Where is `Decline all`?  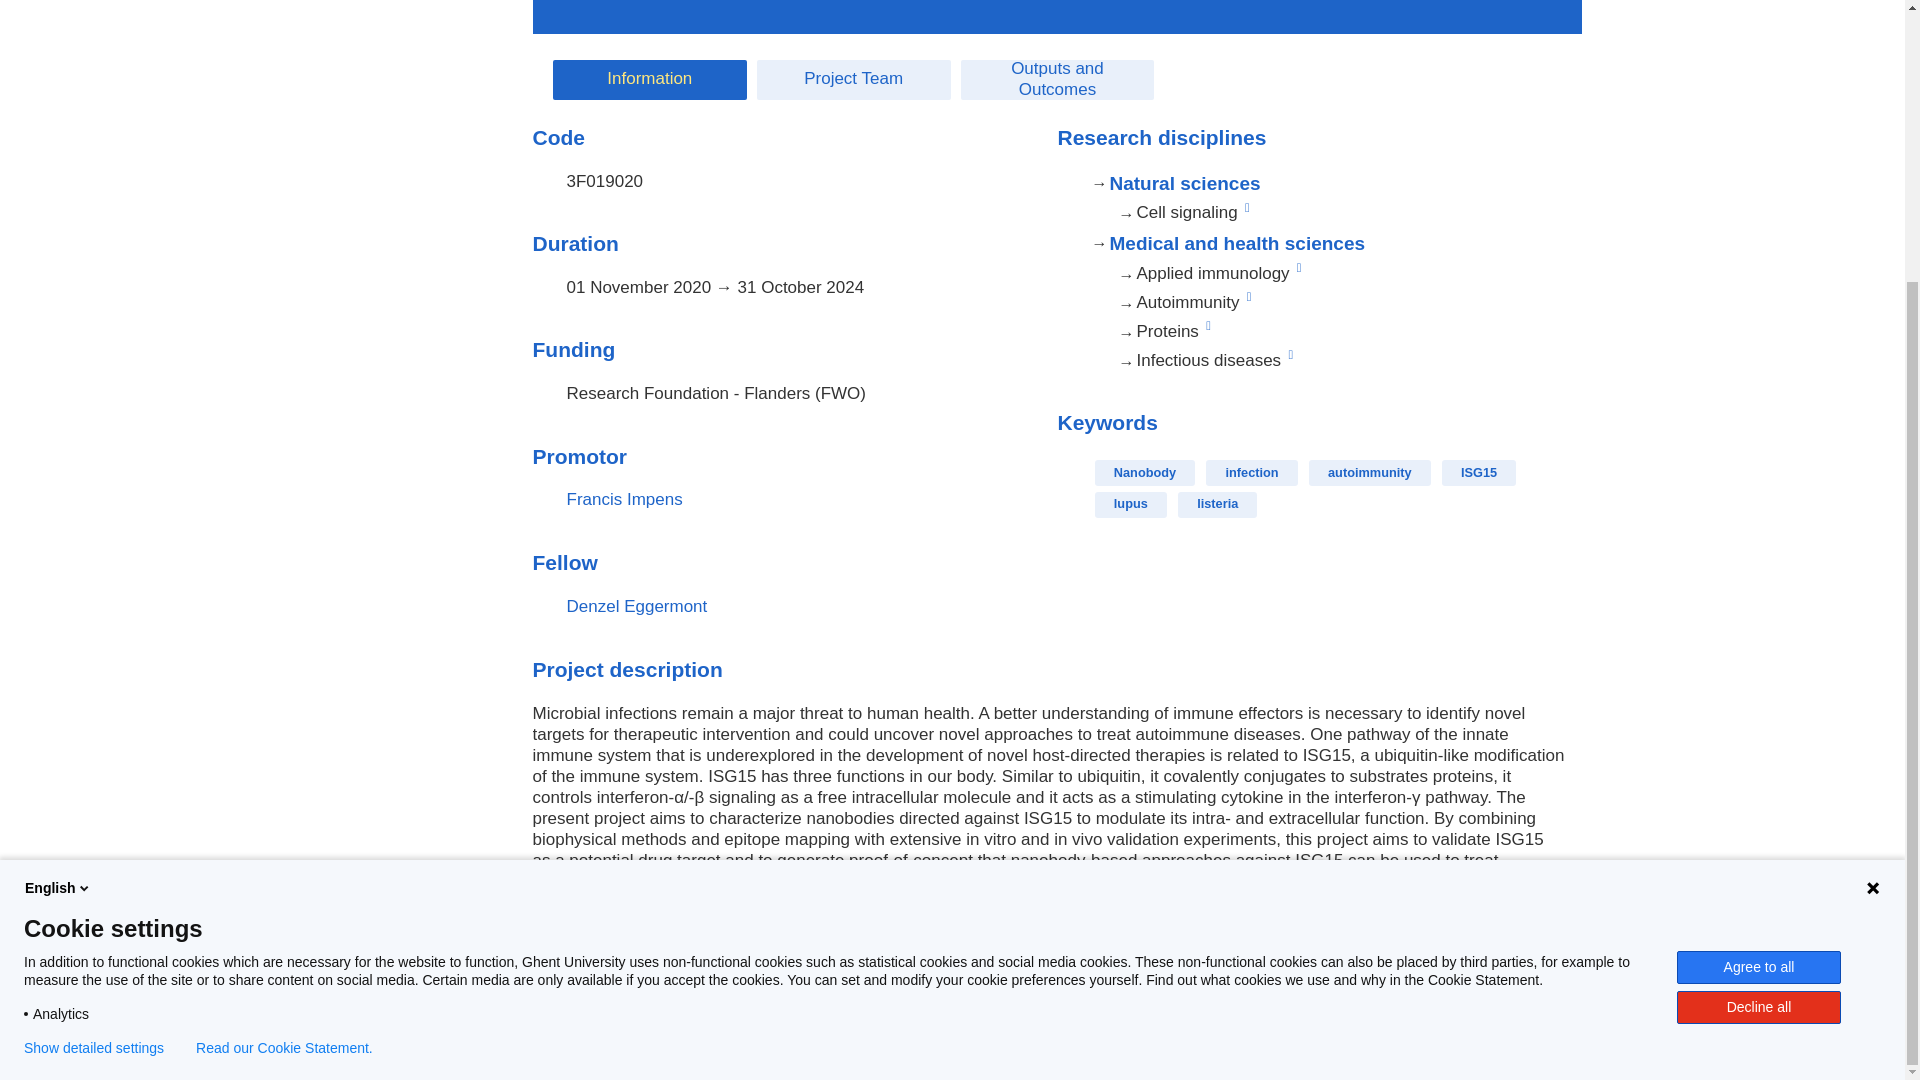 Decline all is located at coordinates (1758, 639).